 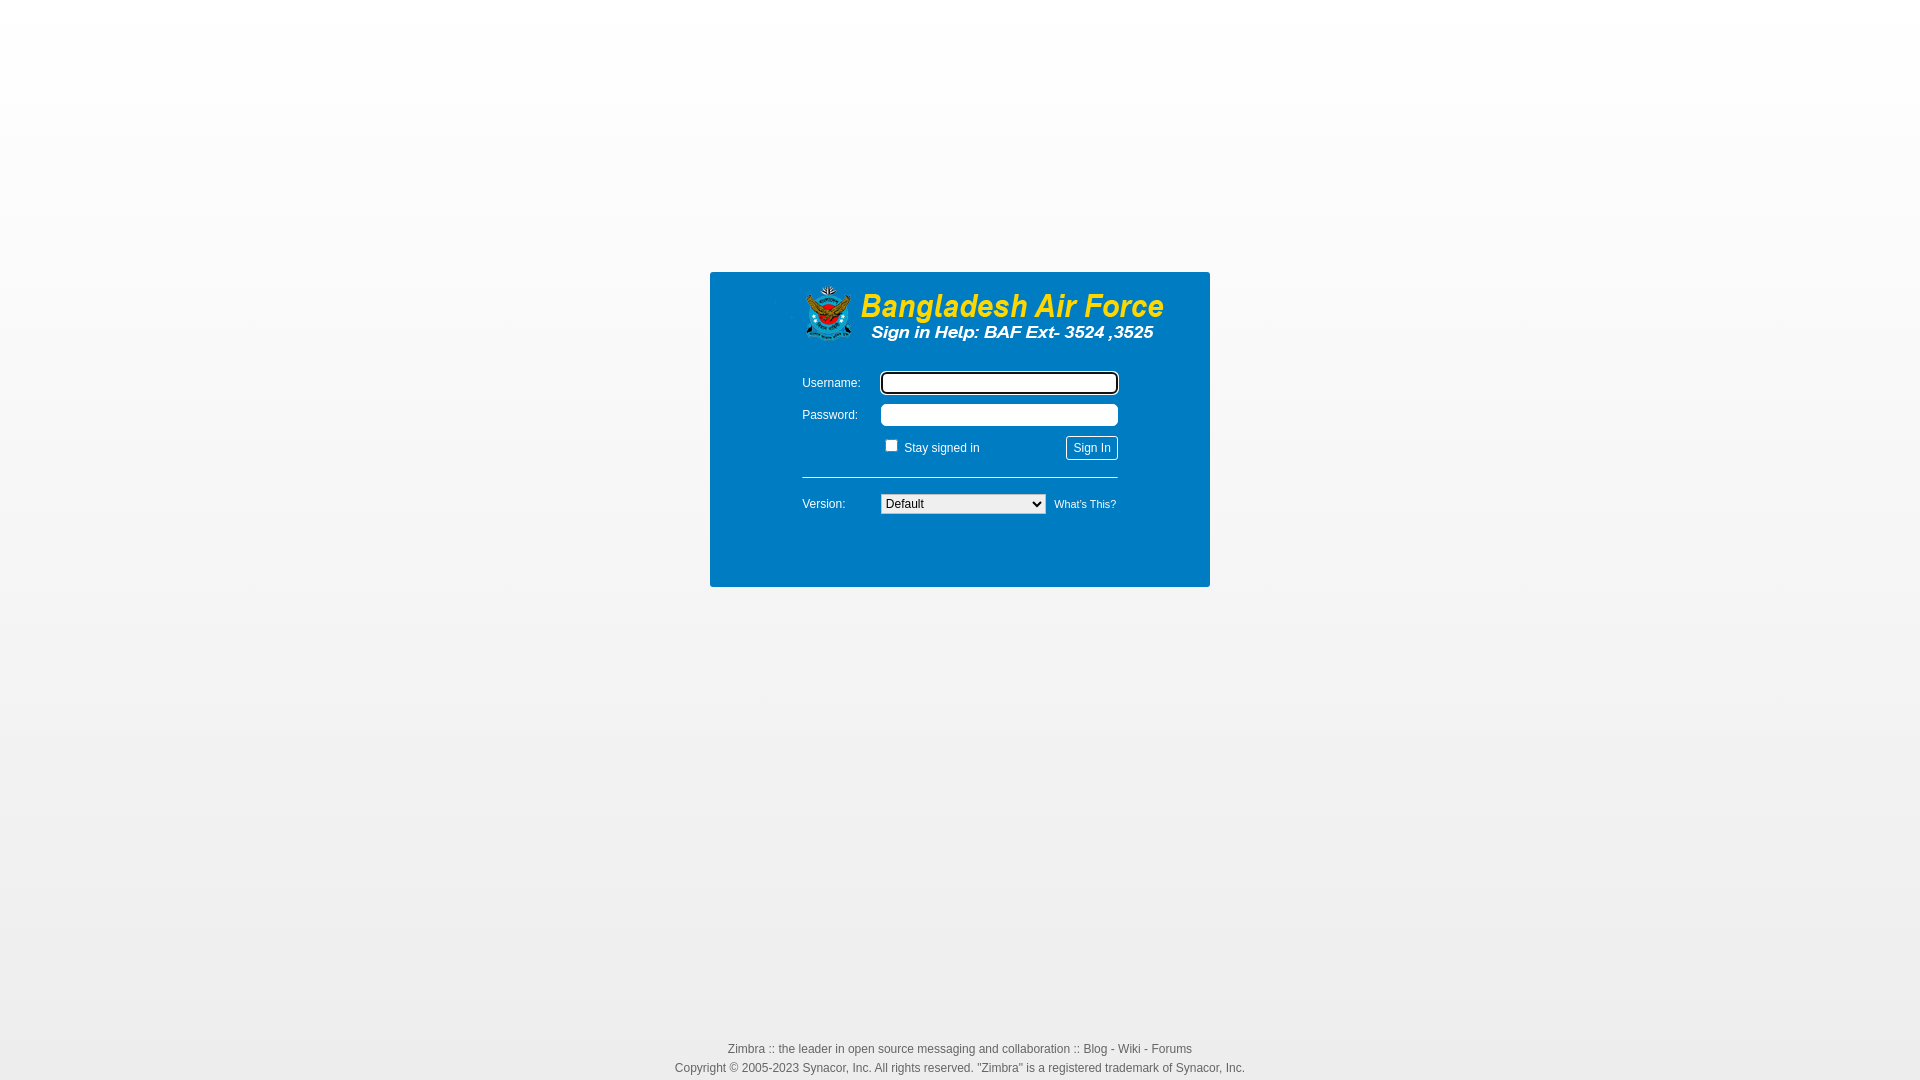 I want to click on Zimbra, so click(x=746, y=1049).